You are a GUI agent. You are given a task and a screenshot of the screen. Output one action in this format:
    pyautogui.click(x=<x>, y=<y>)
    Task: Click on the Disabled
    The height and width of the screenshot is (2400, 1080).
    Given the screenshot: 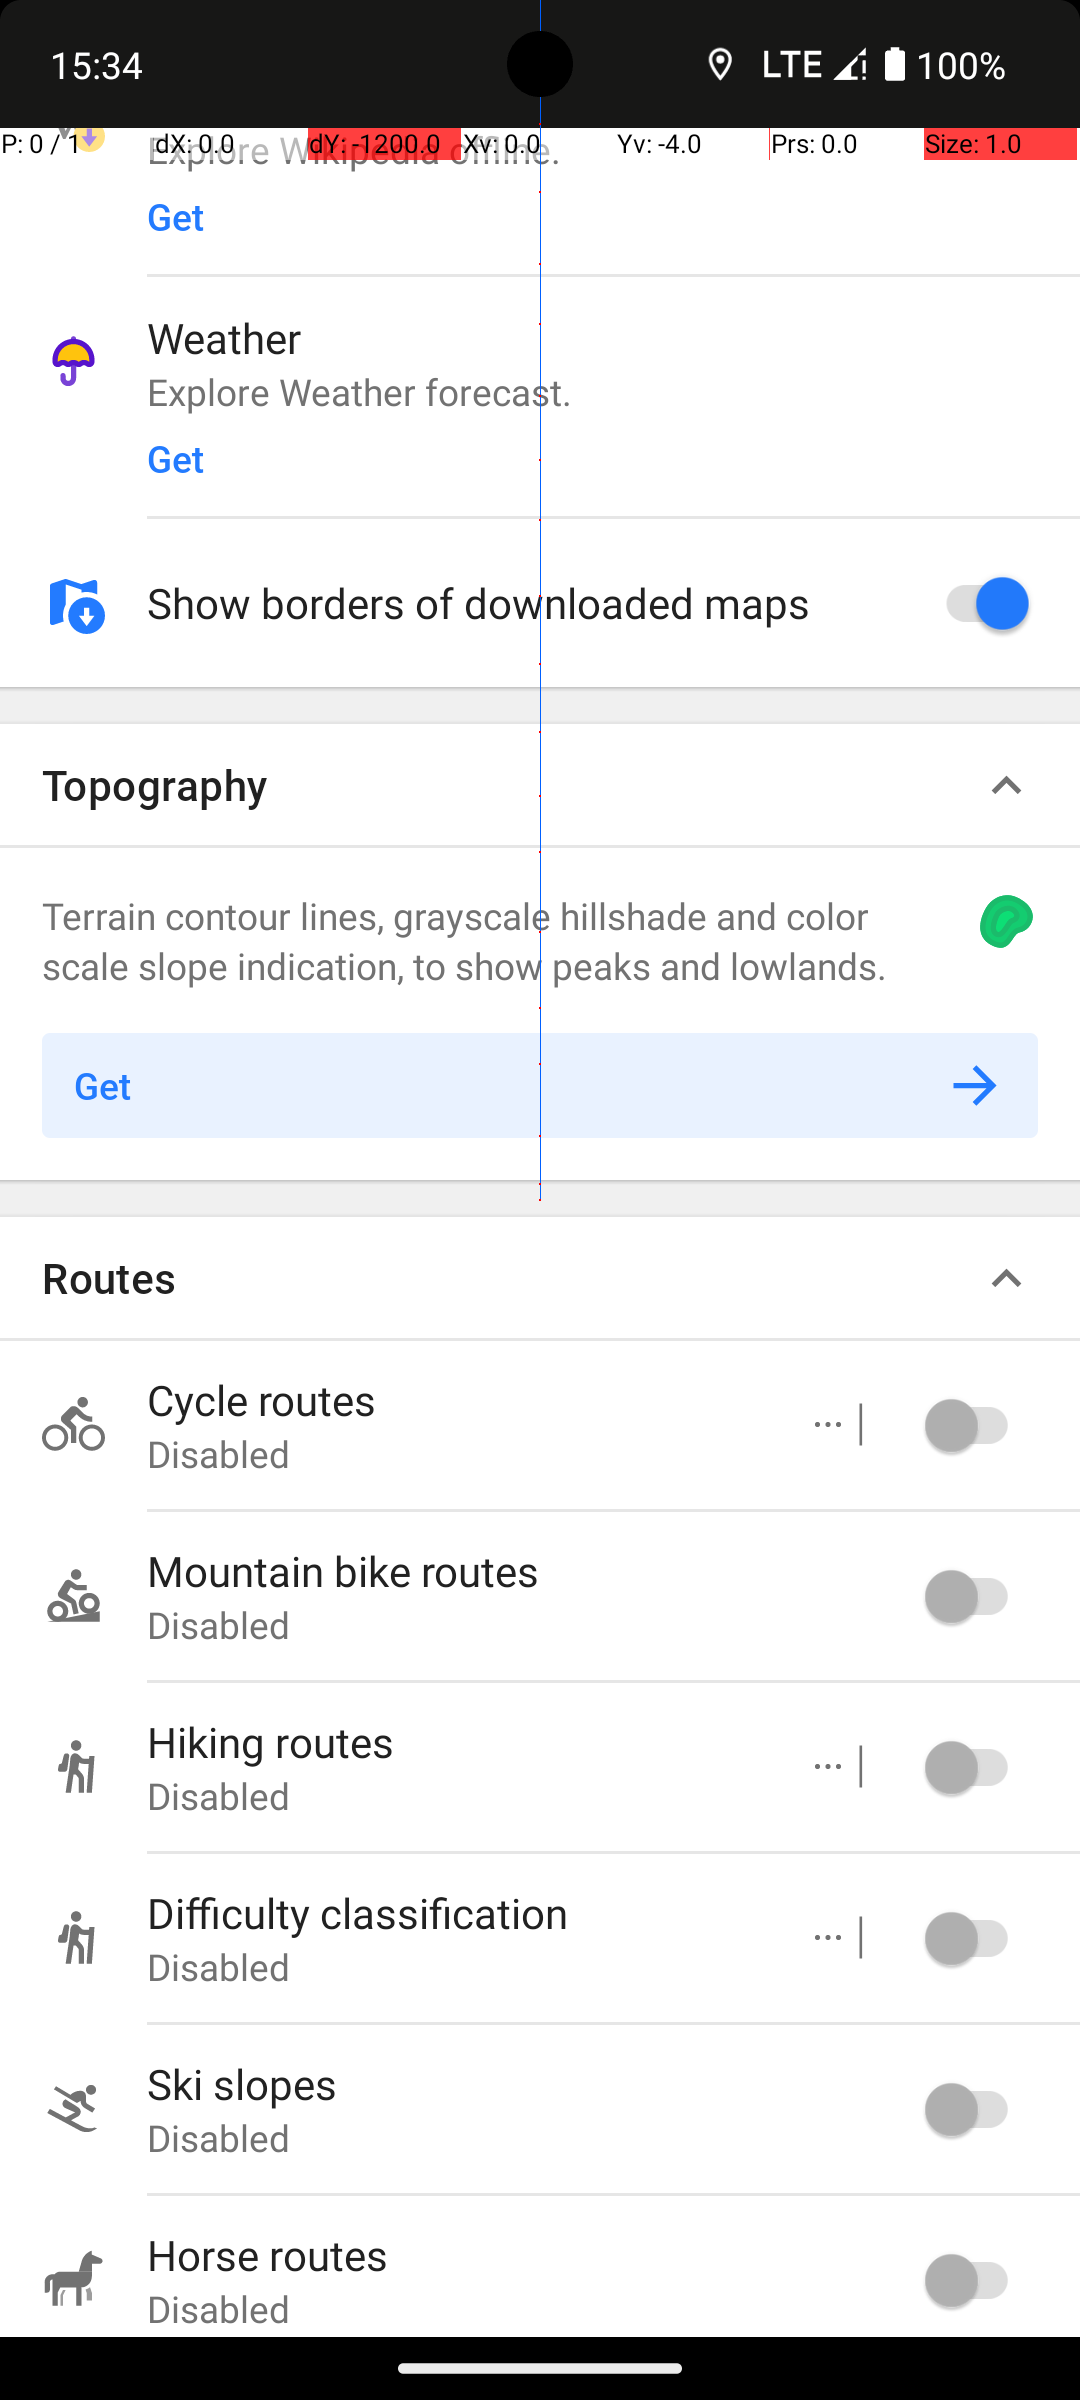 What is the action you would take?
    pyautogui.click(x=456, y=1454)
    